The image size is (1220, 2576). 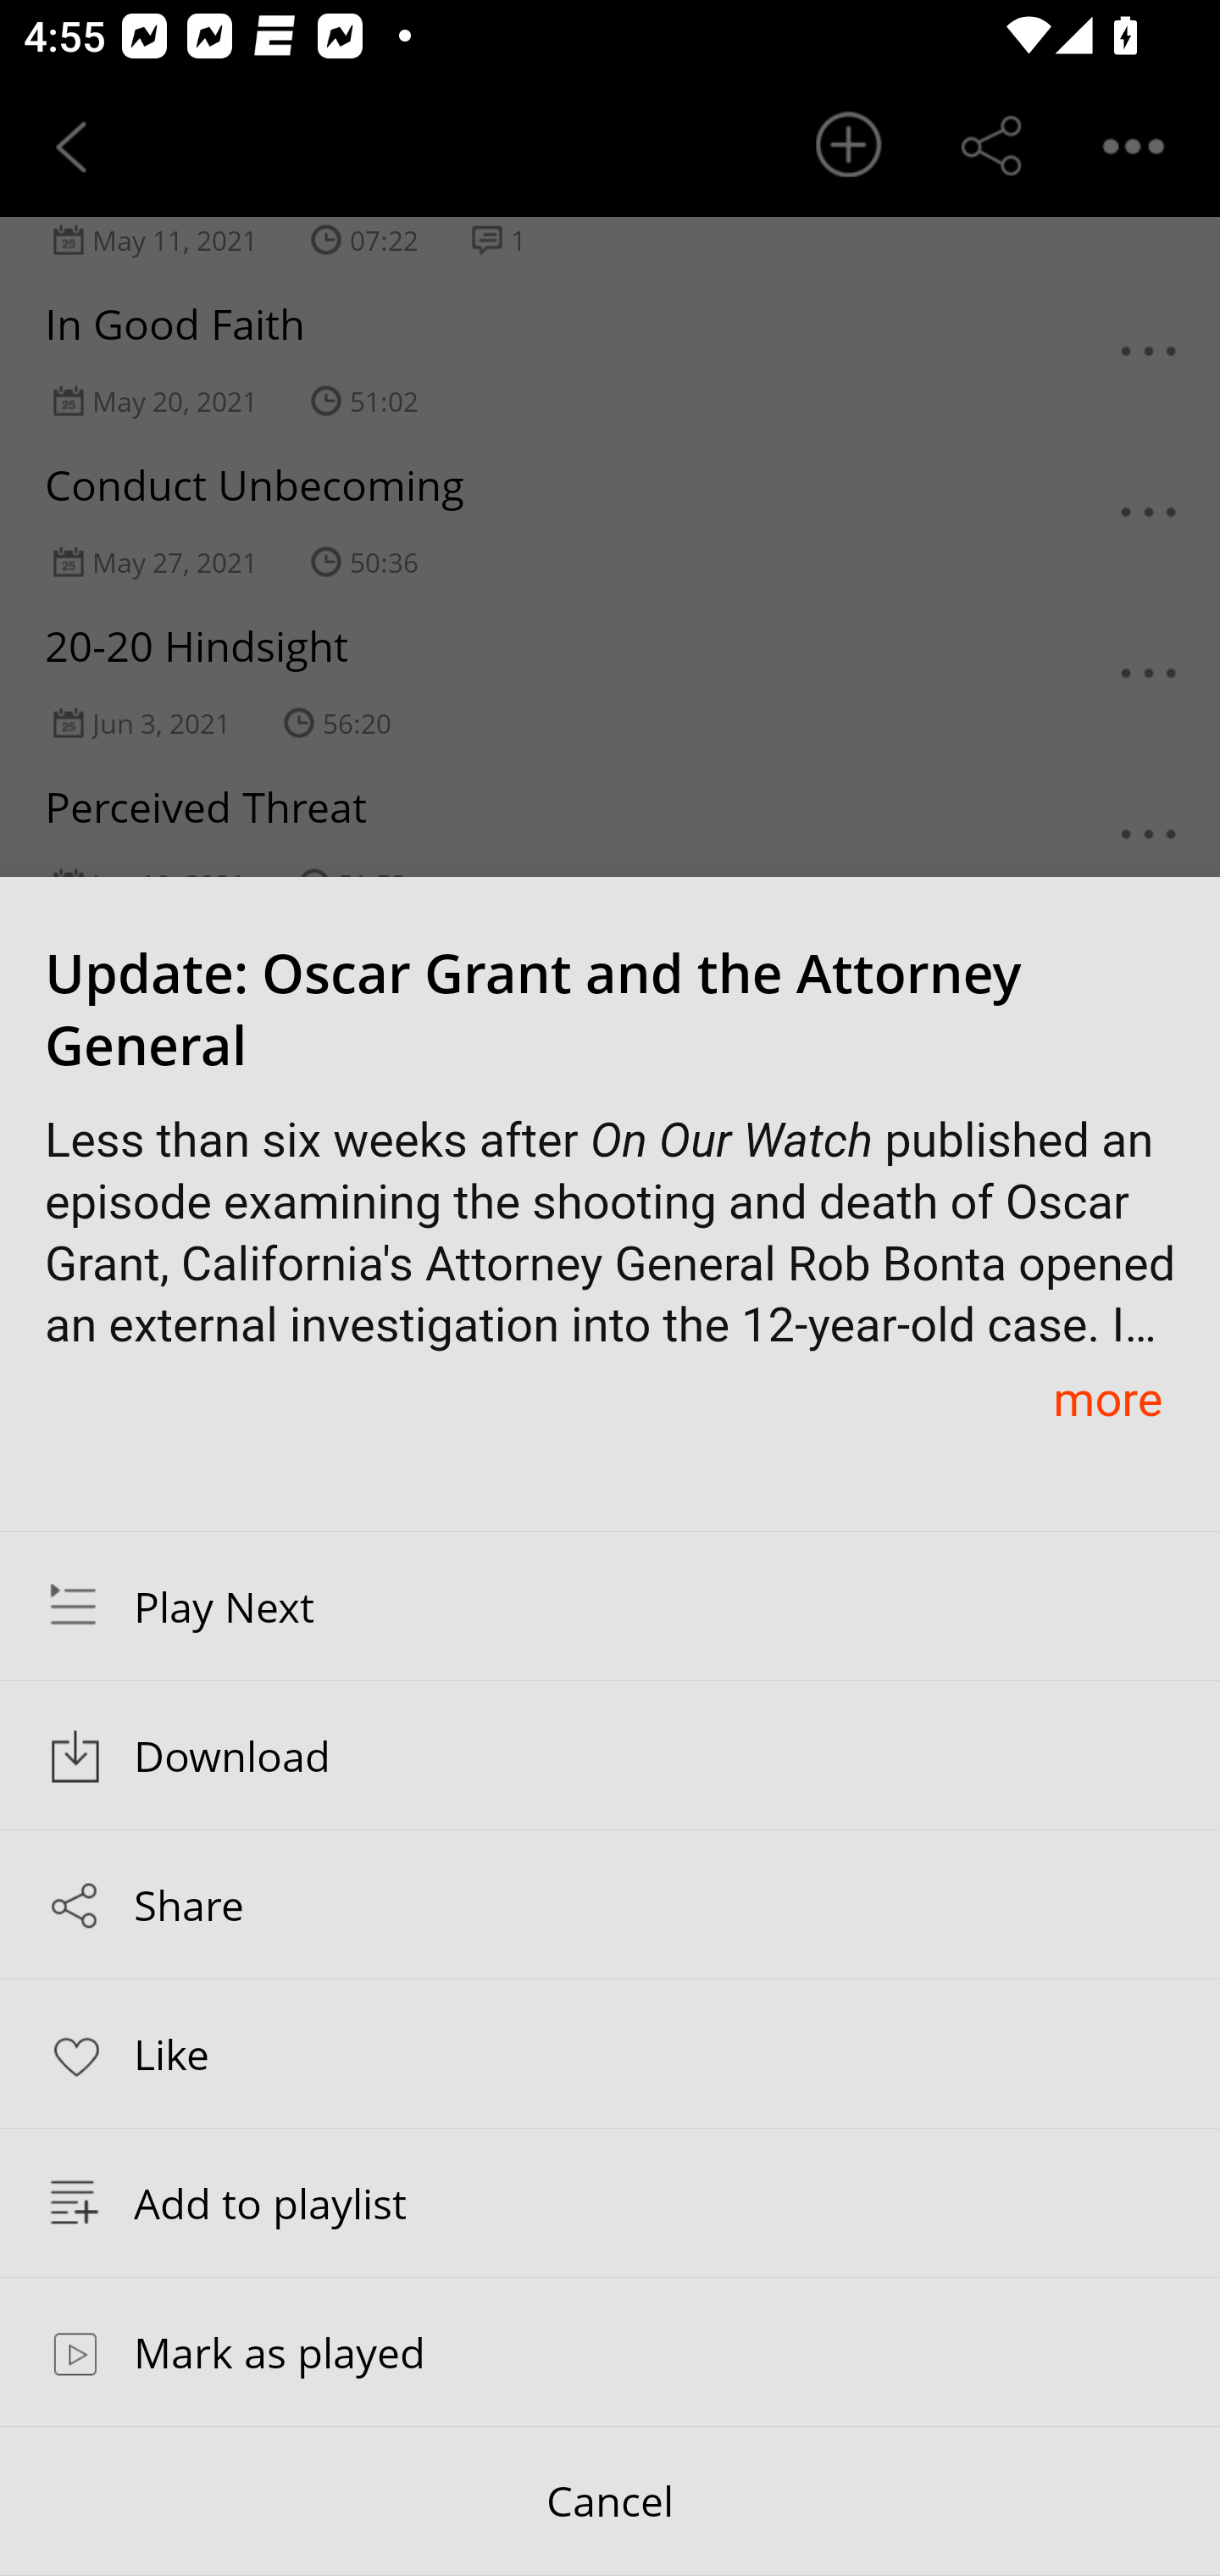 I want to click on Cancel, so click(x=610, y=2501).